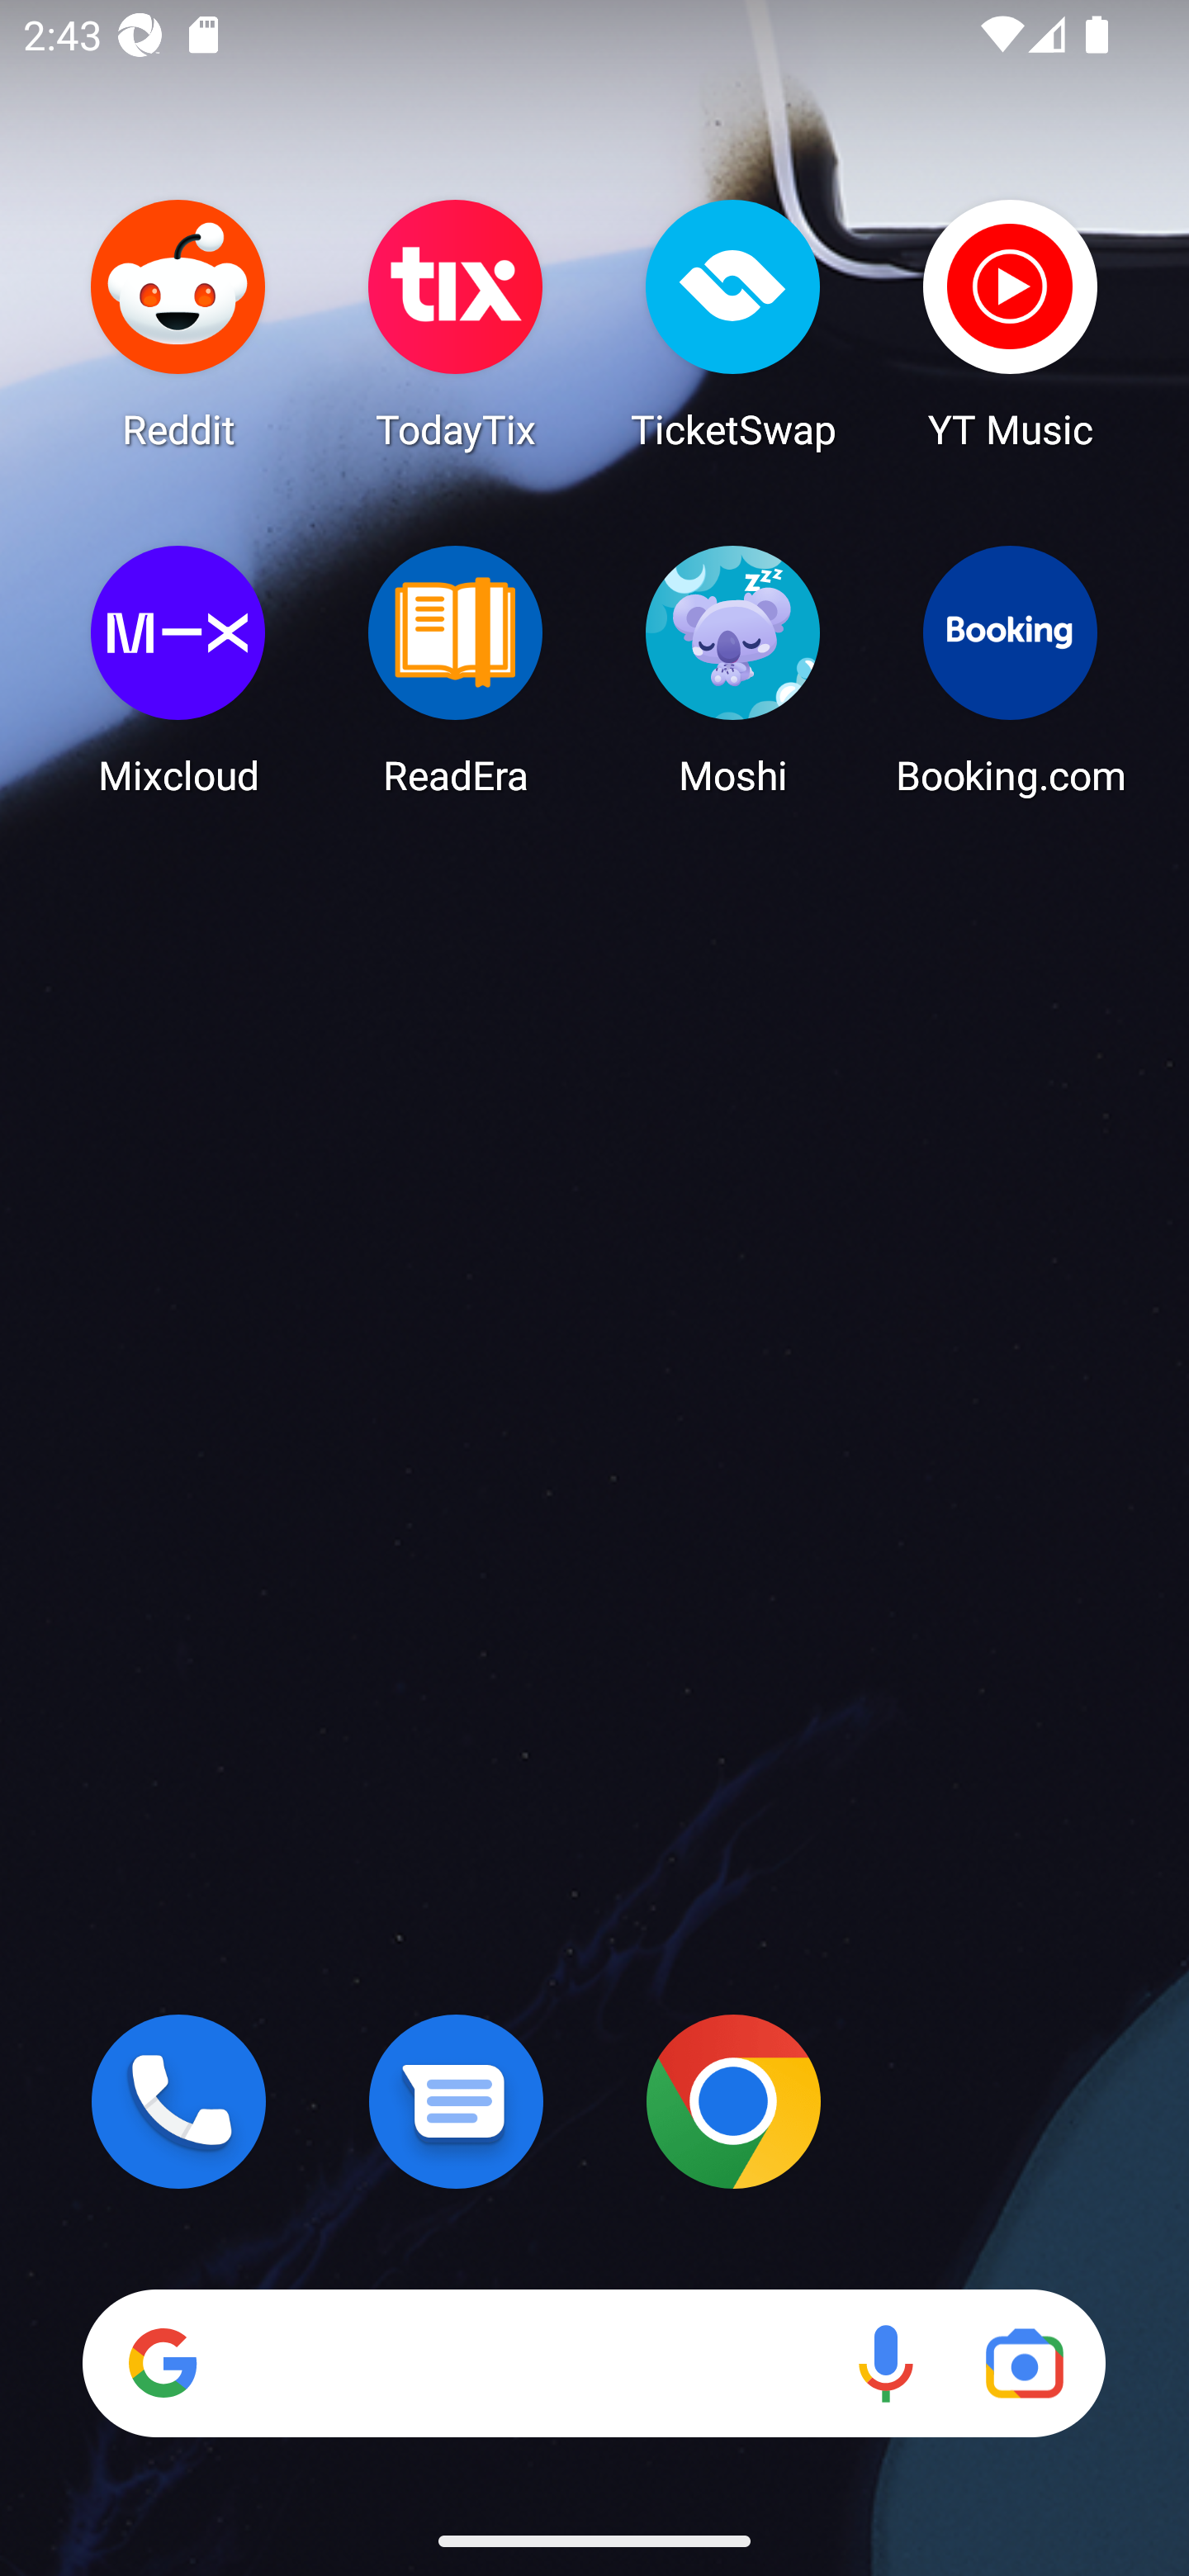  Describe the element at coordinates (733, 2101) in the screenshot. I see `Chrome` at that location.